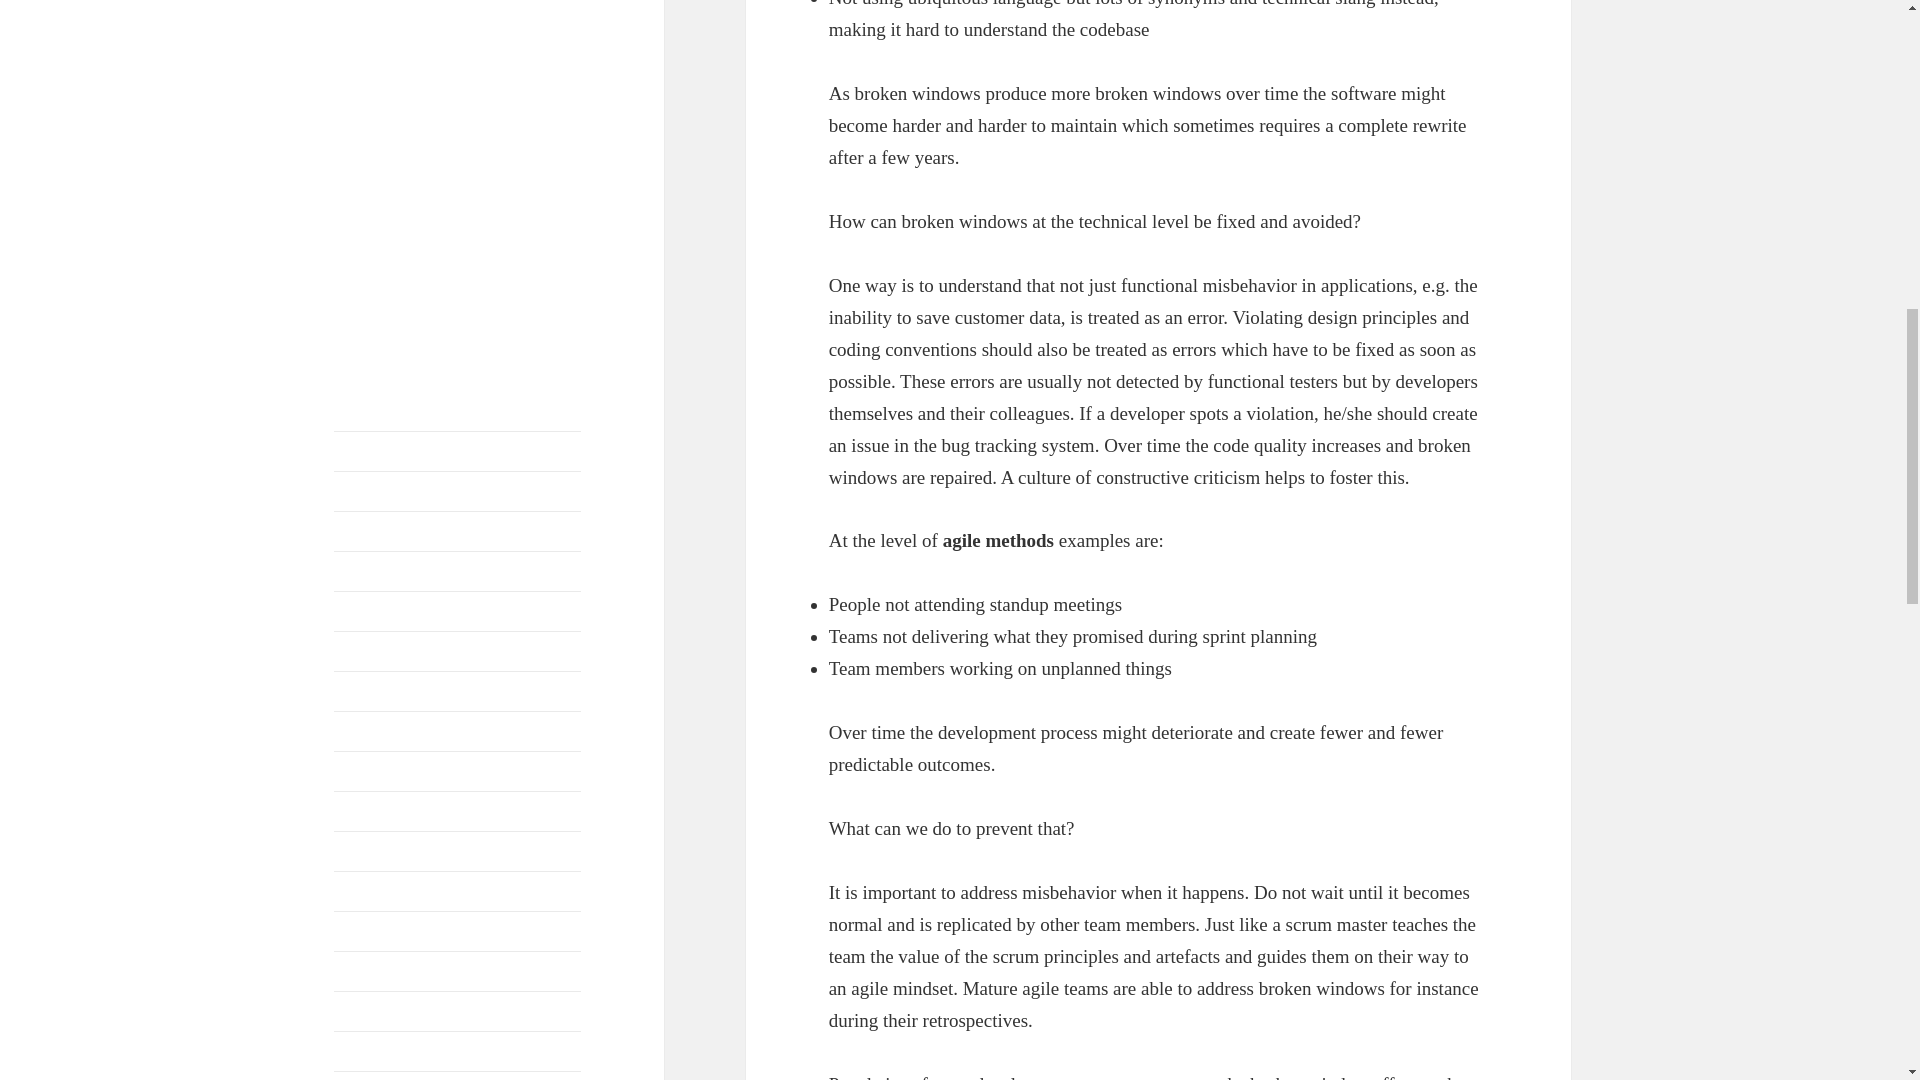 Image resolution: width=1920 pixels, height=1080 pixels. Describe the element at coordinates (349, 57) in the screenshot. I see `Docker` at that location.